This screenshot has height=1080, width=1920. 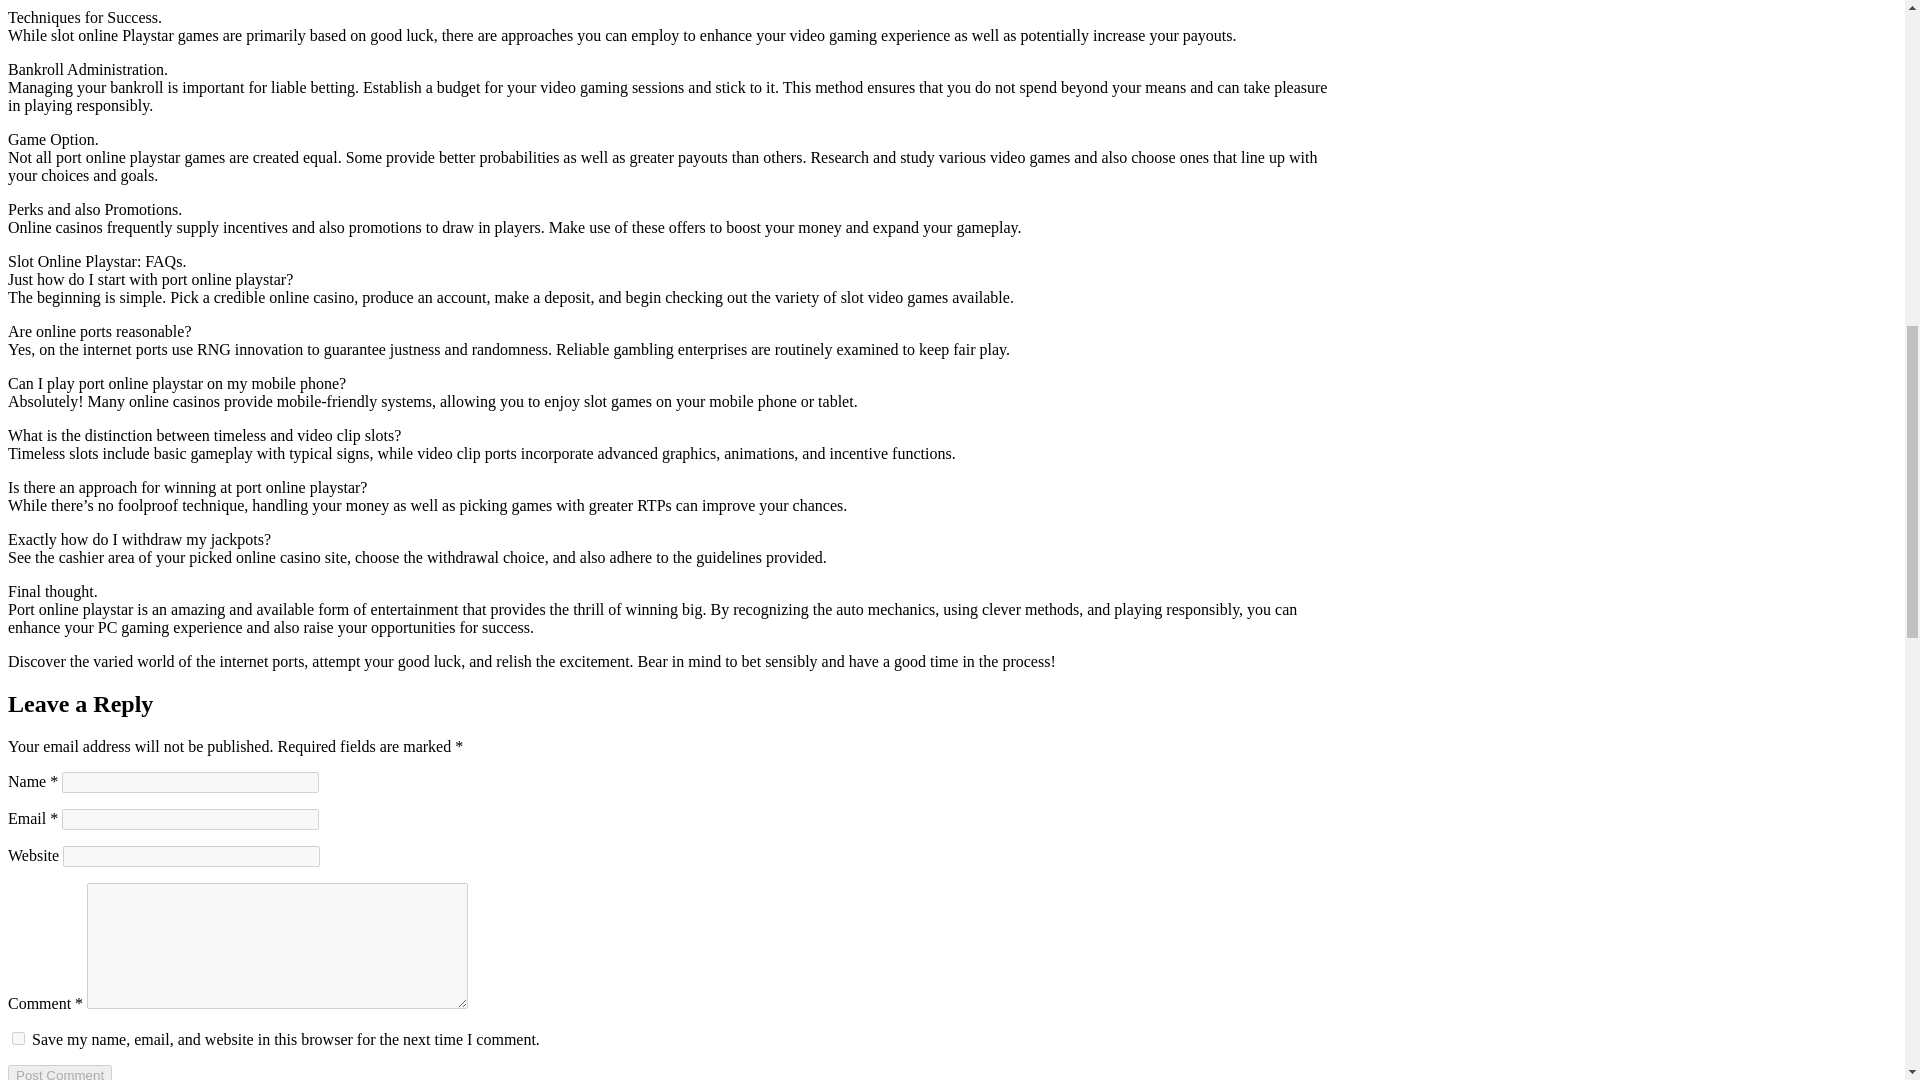 What do you see at coordinates (18, 1038) in the screenshot?
I see `yes` at bounding box center [18, 1038].